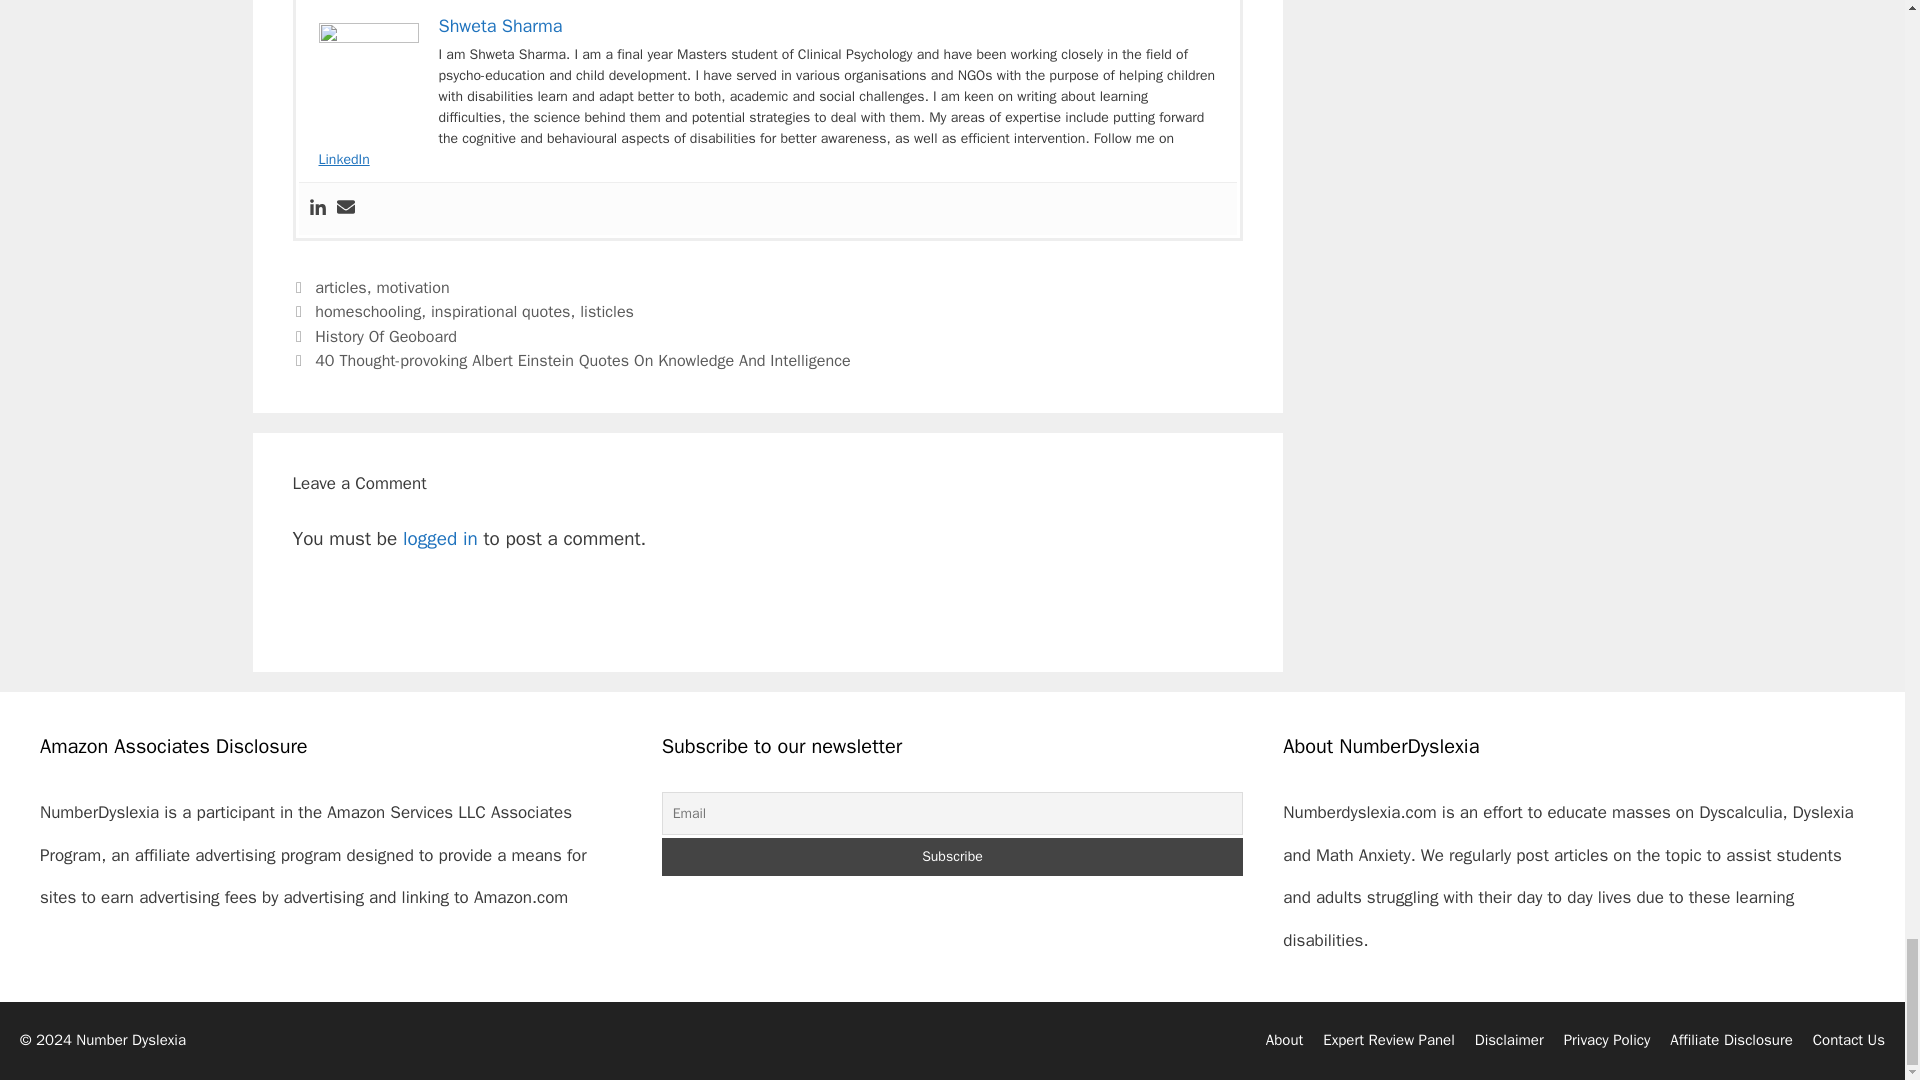  What do you see at coordinates (343, 160) in the screenshot?
I see `LinkedIn` at bounding box center [343, 160].